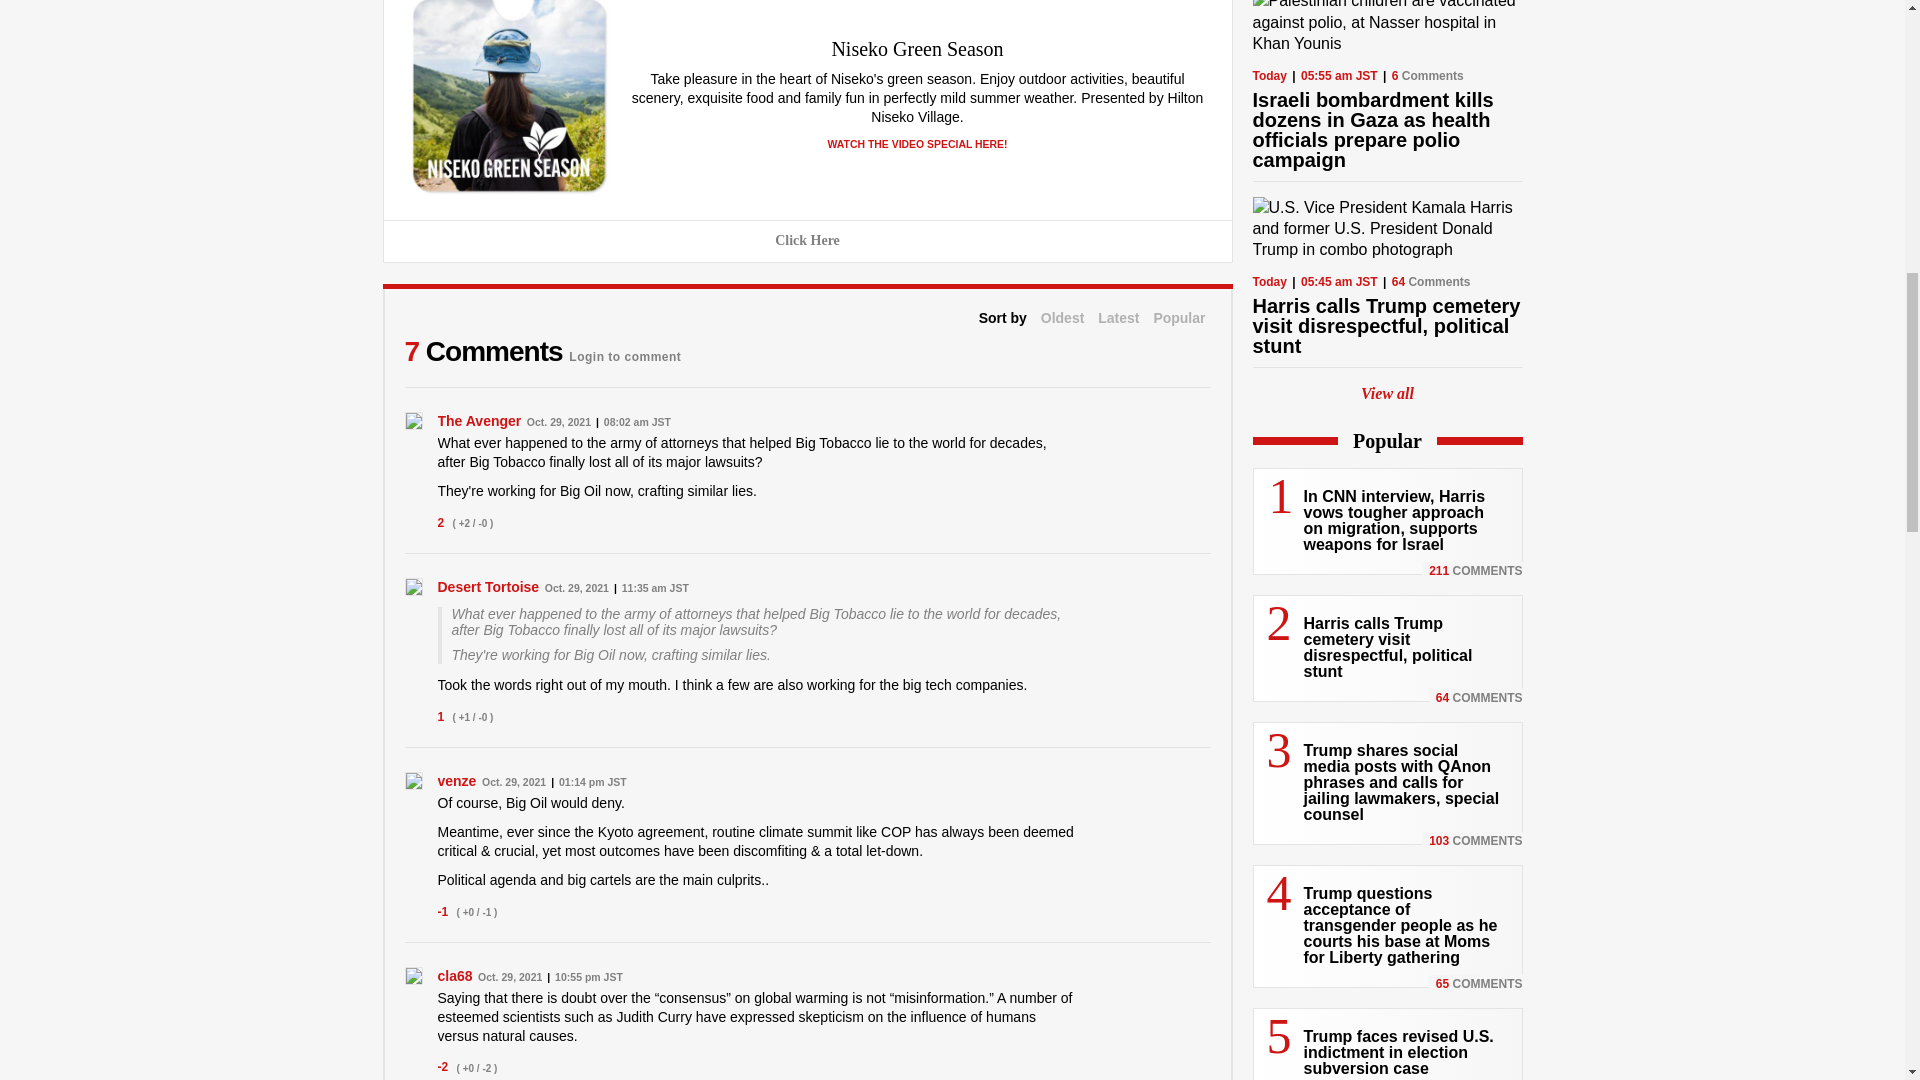 The image size is (1920, 1080). Describe the element at coordinates (624, 351) in the screenshot. I see `Login to comment` at that location.